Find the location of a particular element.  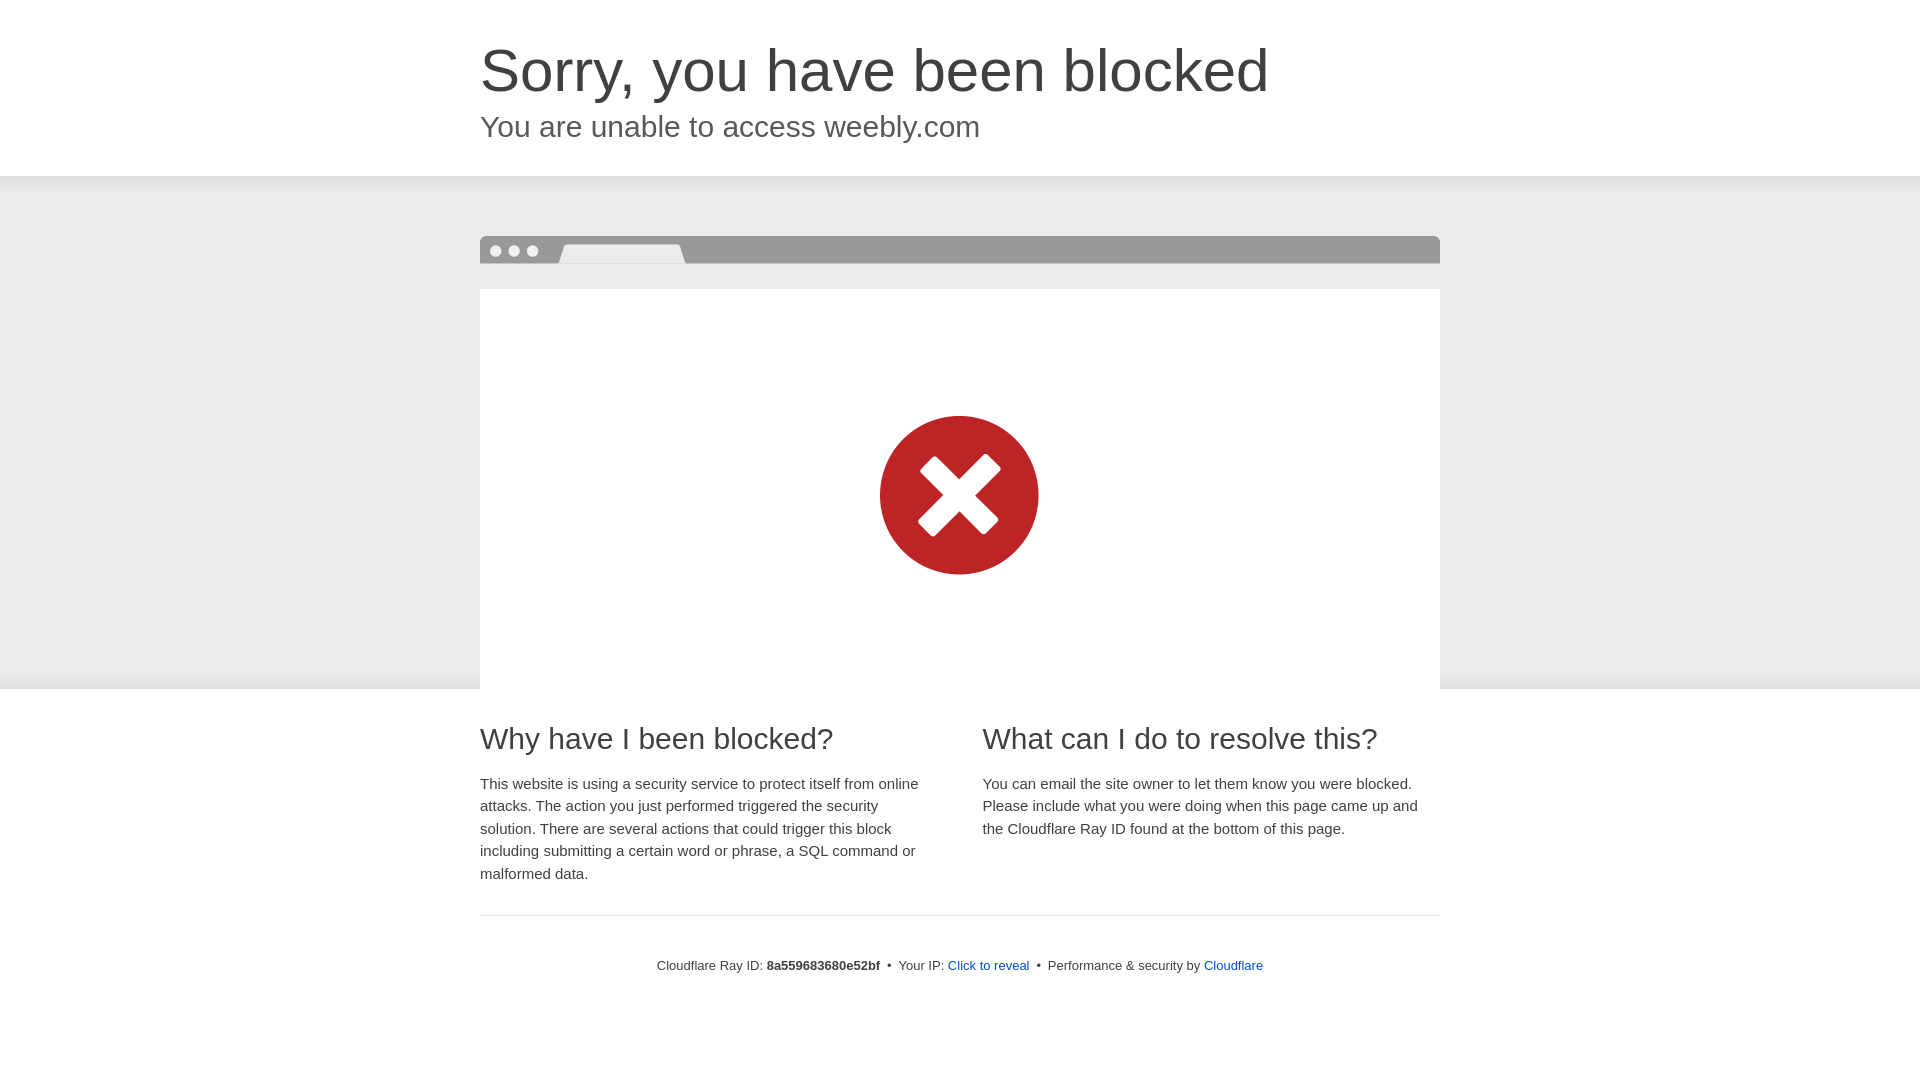

Cloudflare is located at coordinates (1233, 965).